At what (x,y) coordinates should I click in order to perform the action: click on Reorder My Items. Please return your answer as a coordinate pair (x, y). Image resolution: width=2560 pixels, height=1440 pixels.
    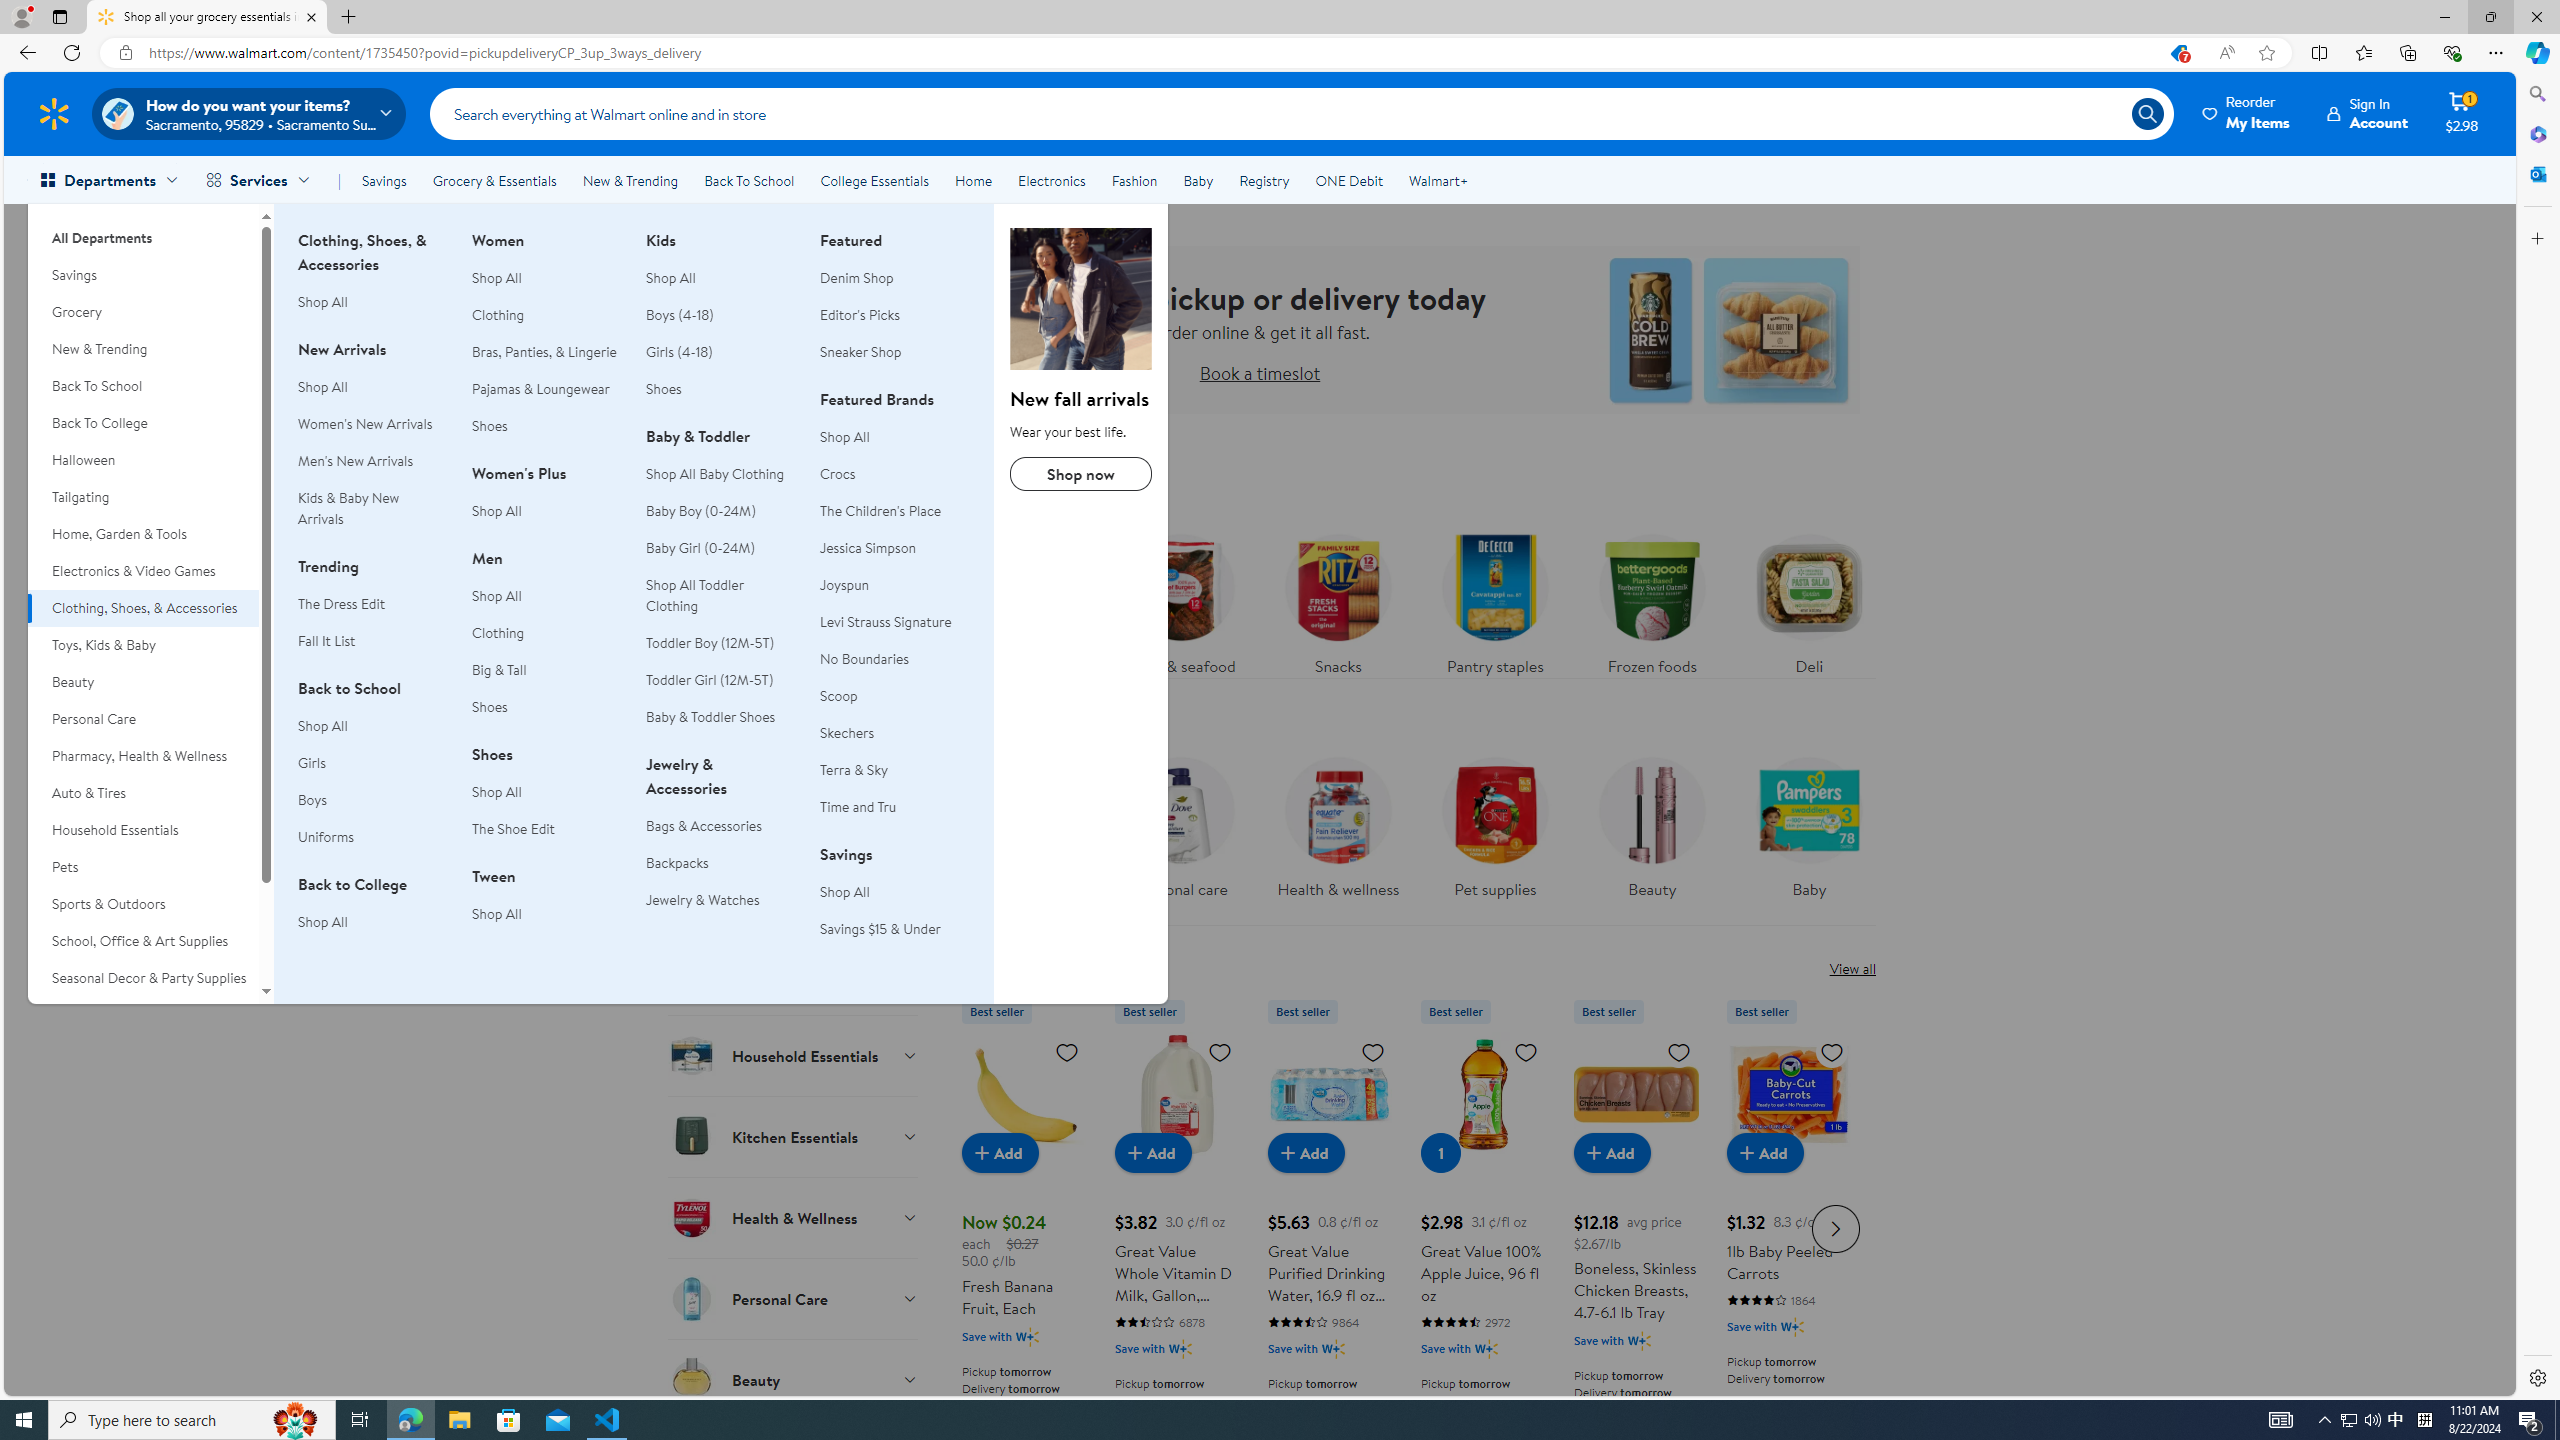
    Looking at the image, I should click on (2247, 113).